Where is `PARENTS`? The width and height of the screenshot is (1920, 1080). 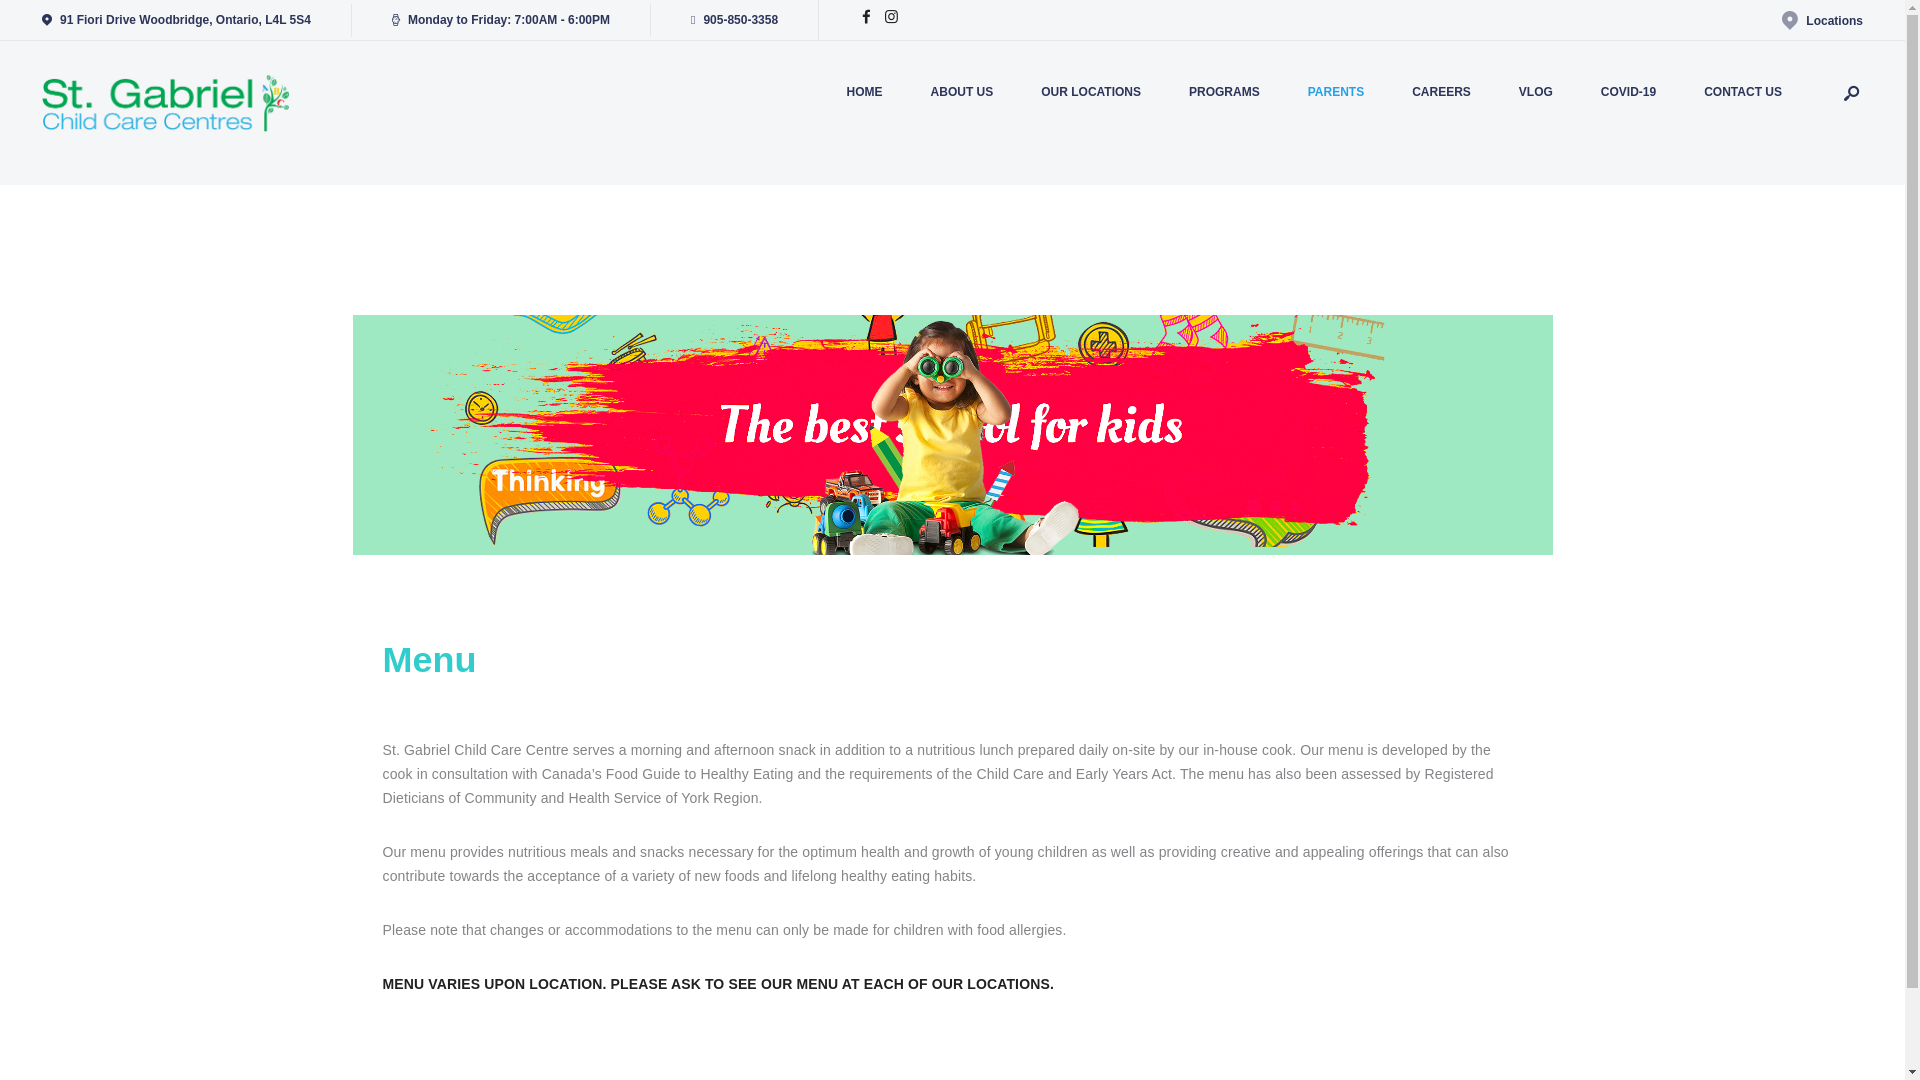
PARENTS is located at coordinates (1336, 92).